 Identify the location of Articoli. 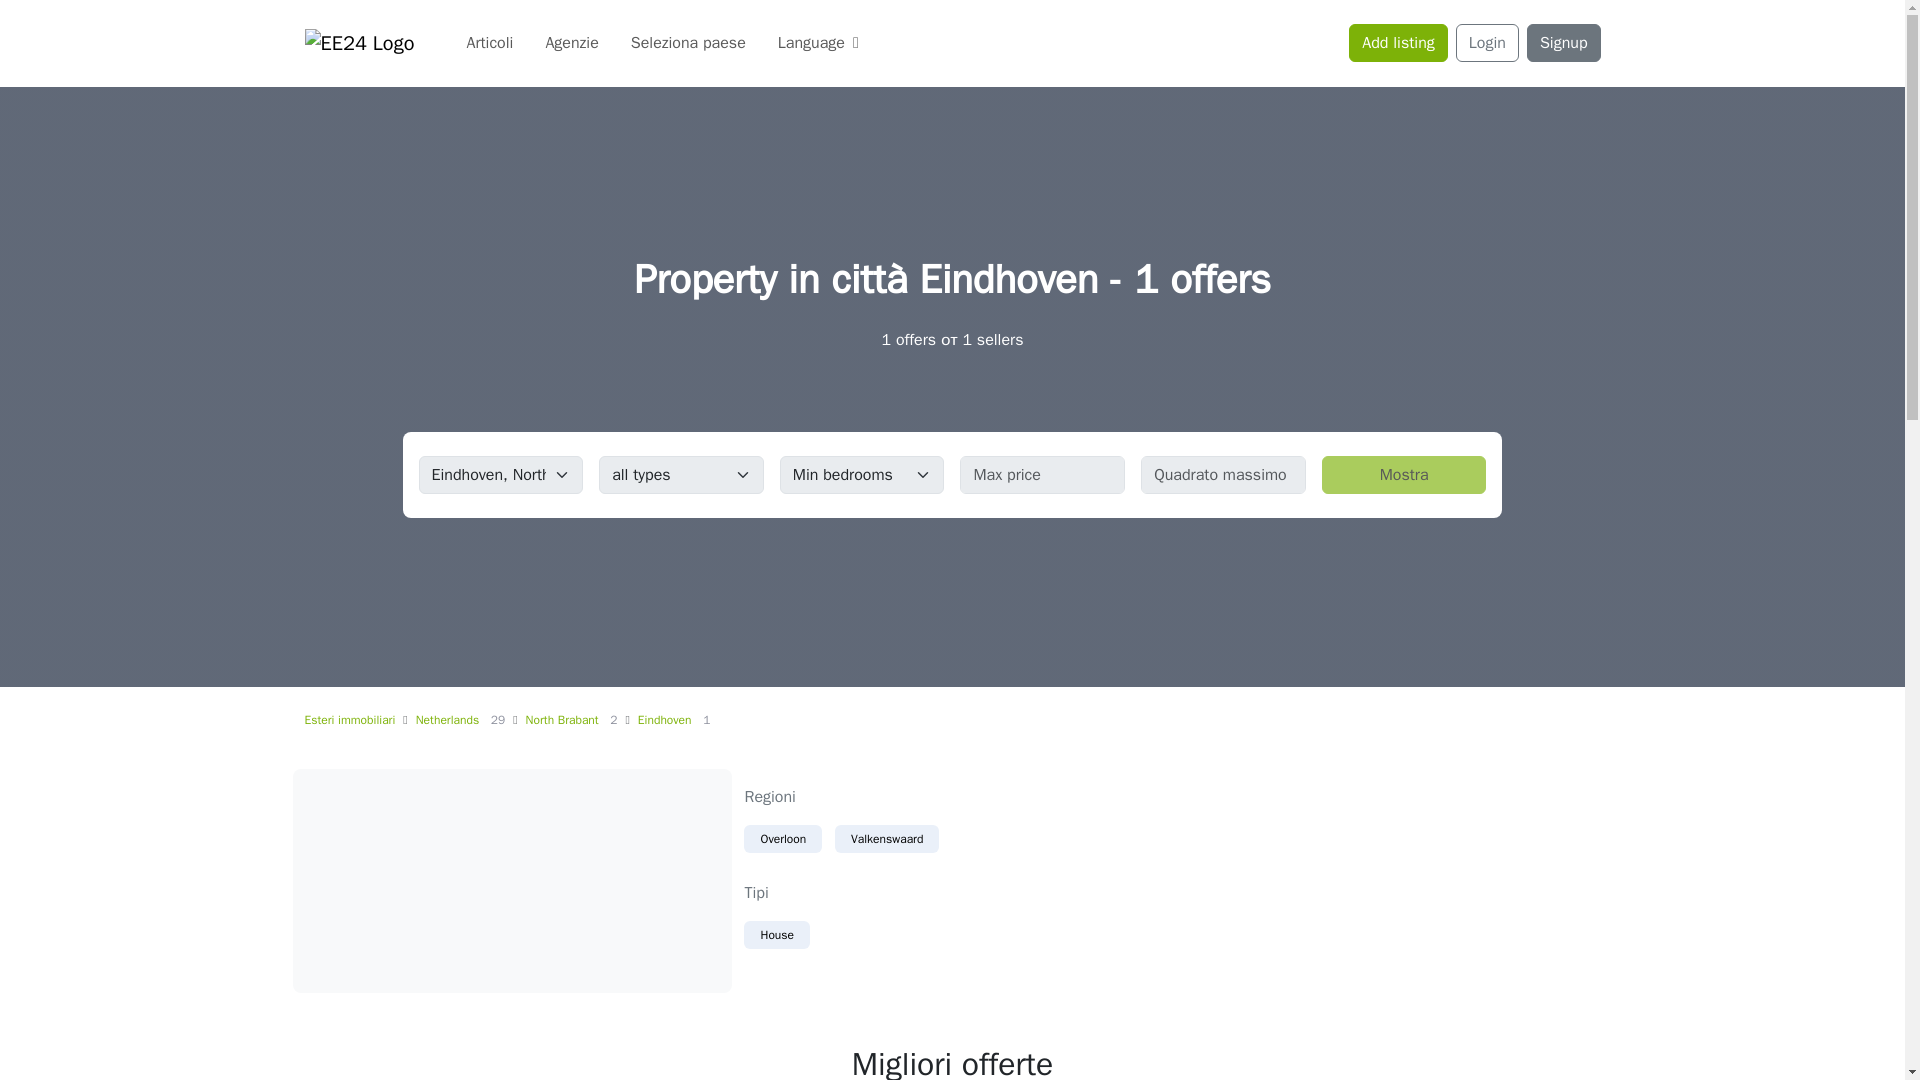
(489, 42).